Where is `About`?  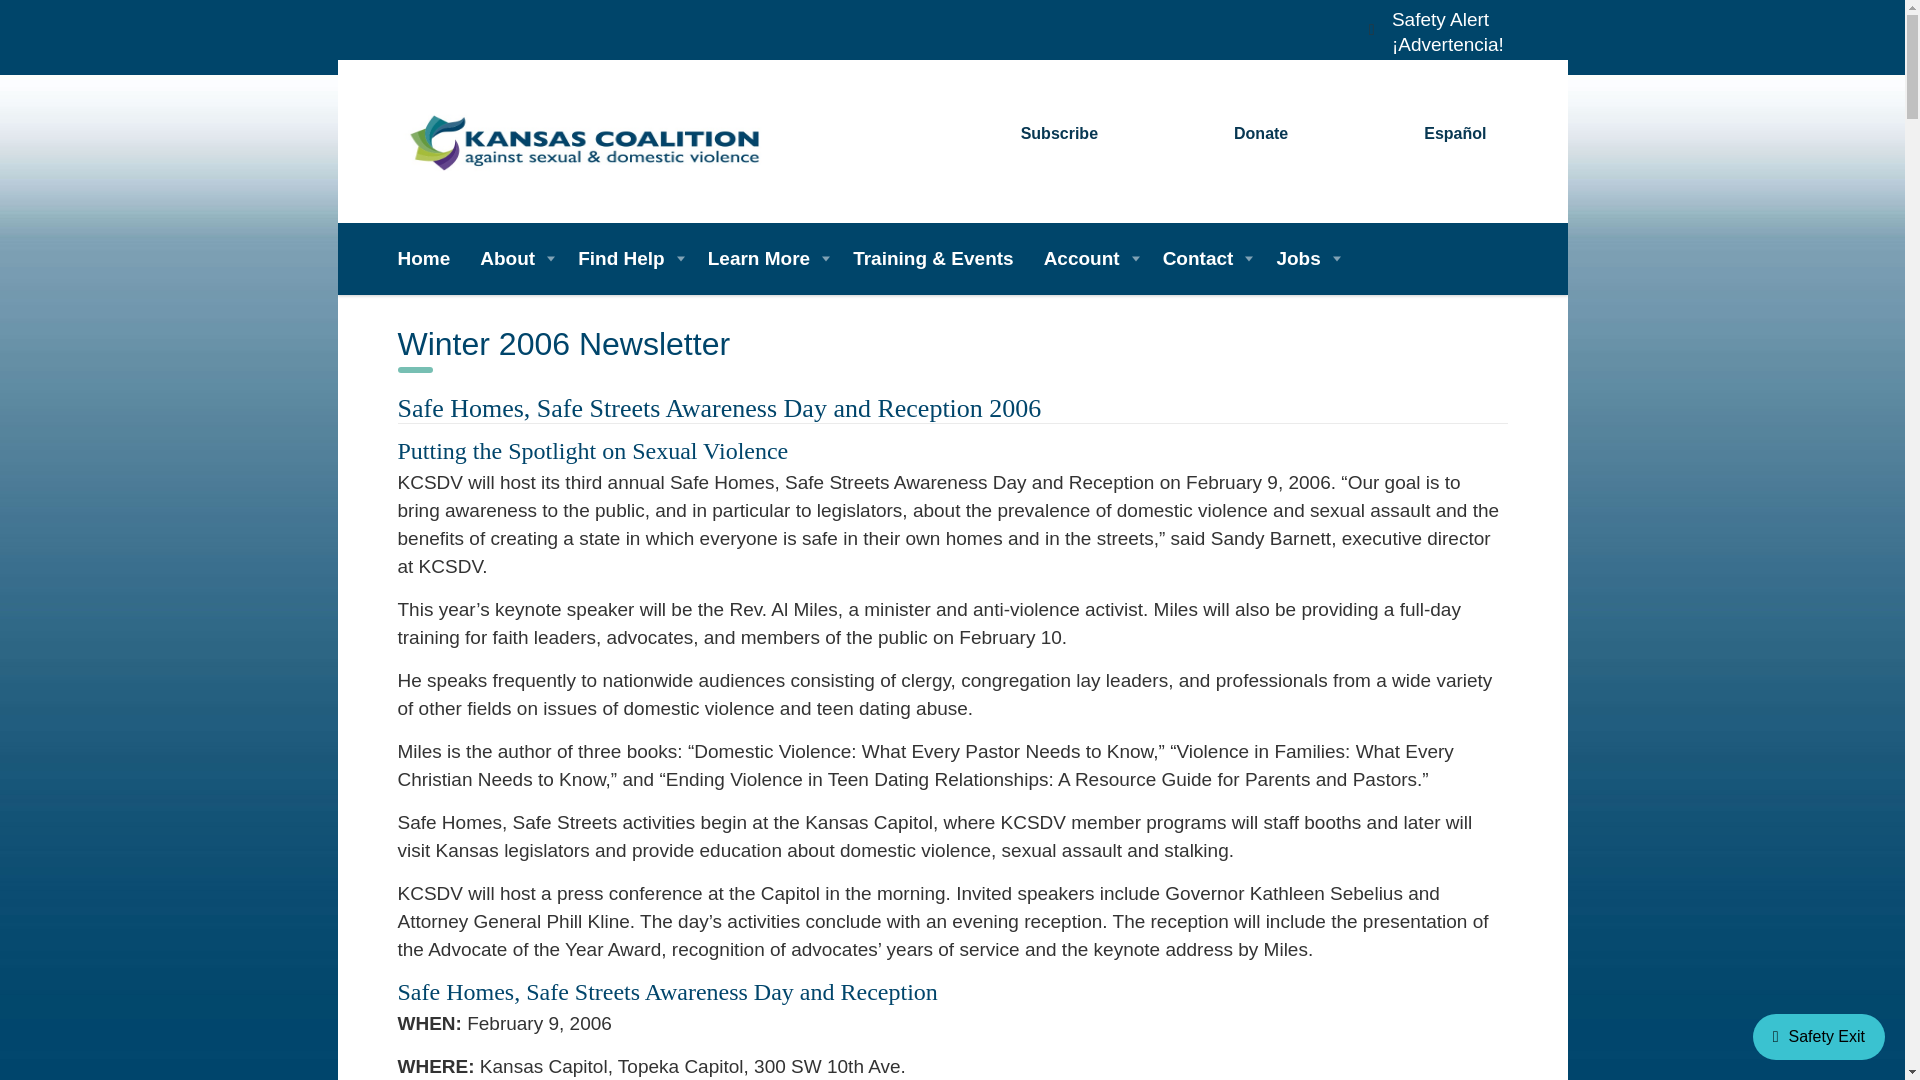 About is located at coordinates (513, 258).